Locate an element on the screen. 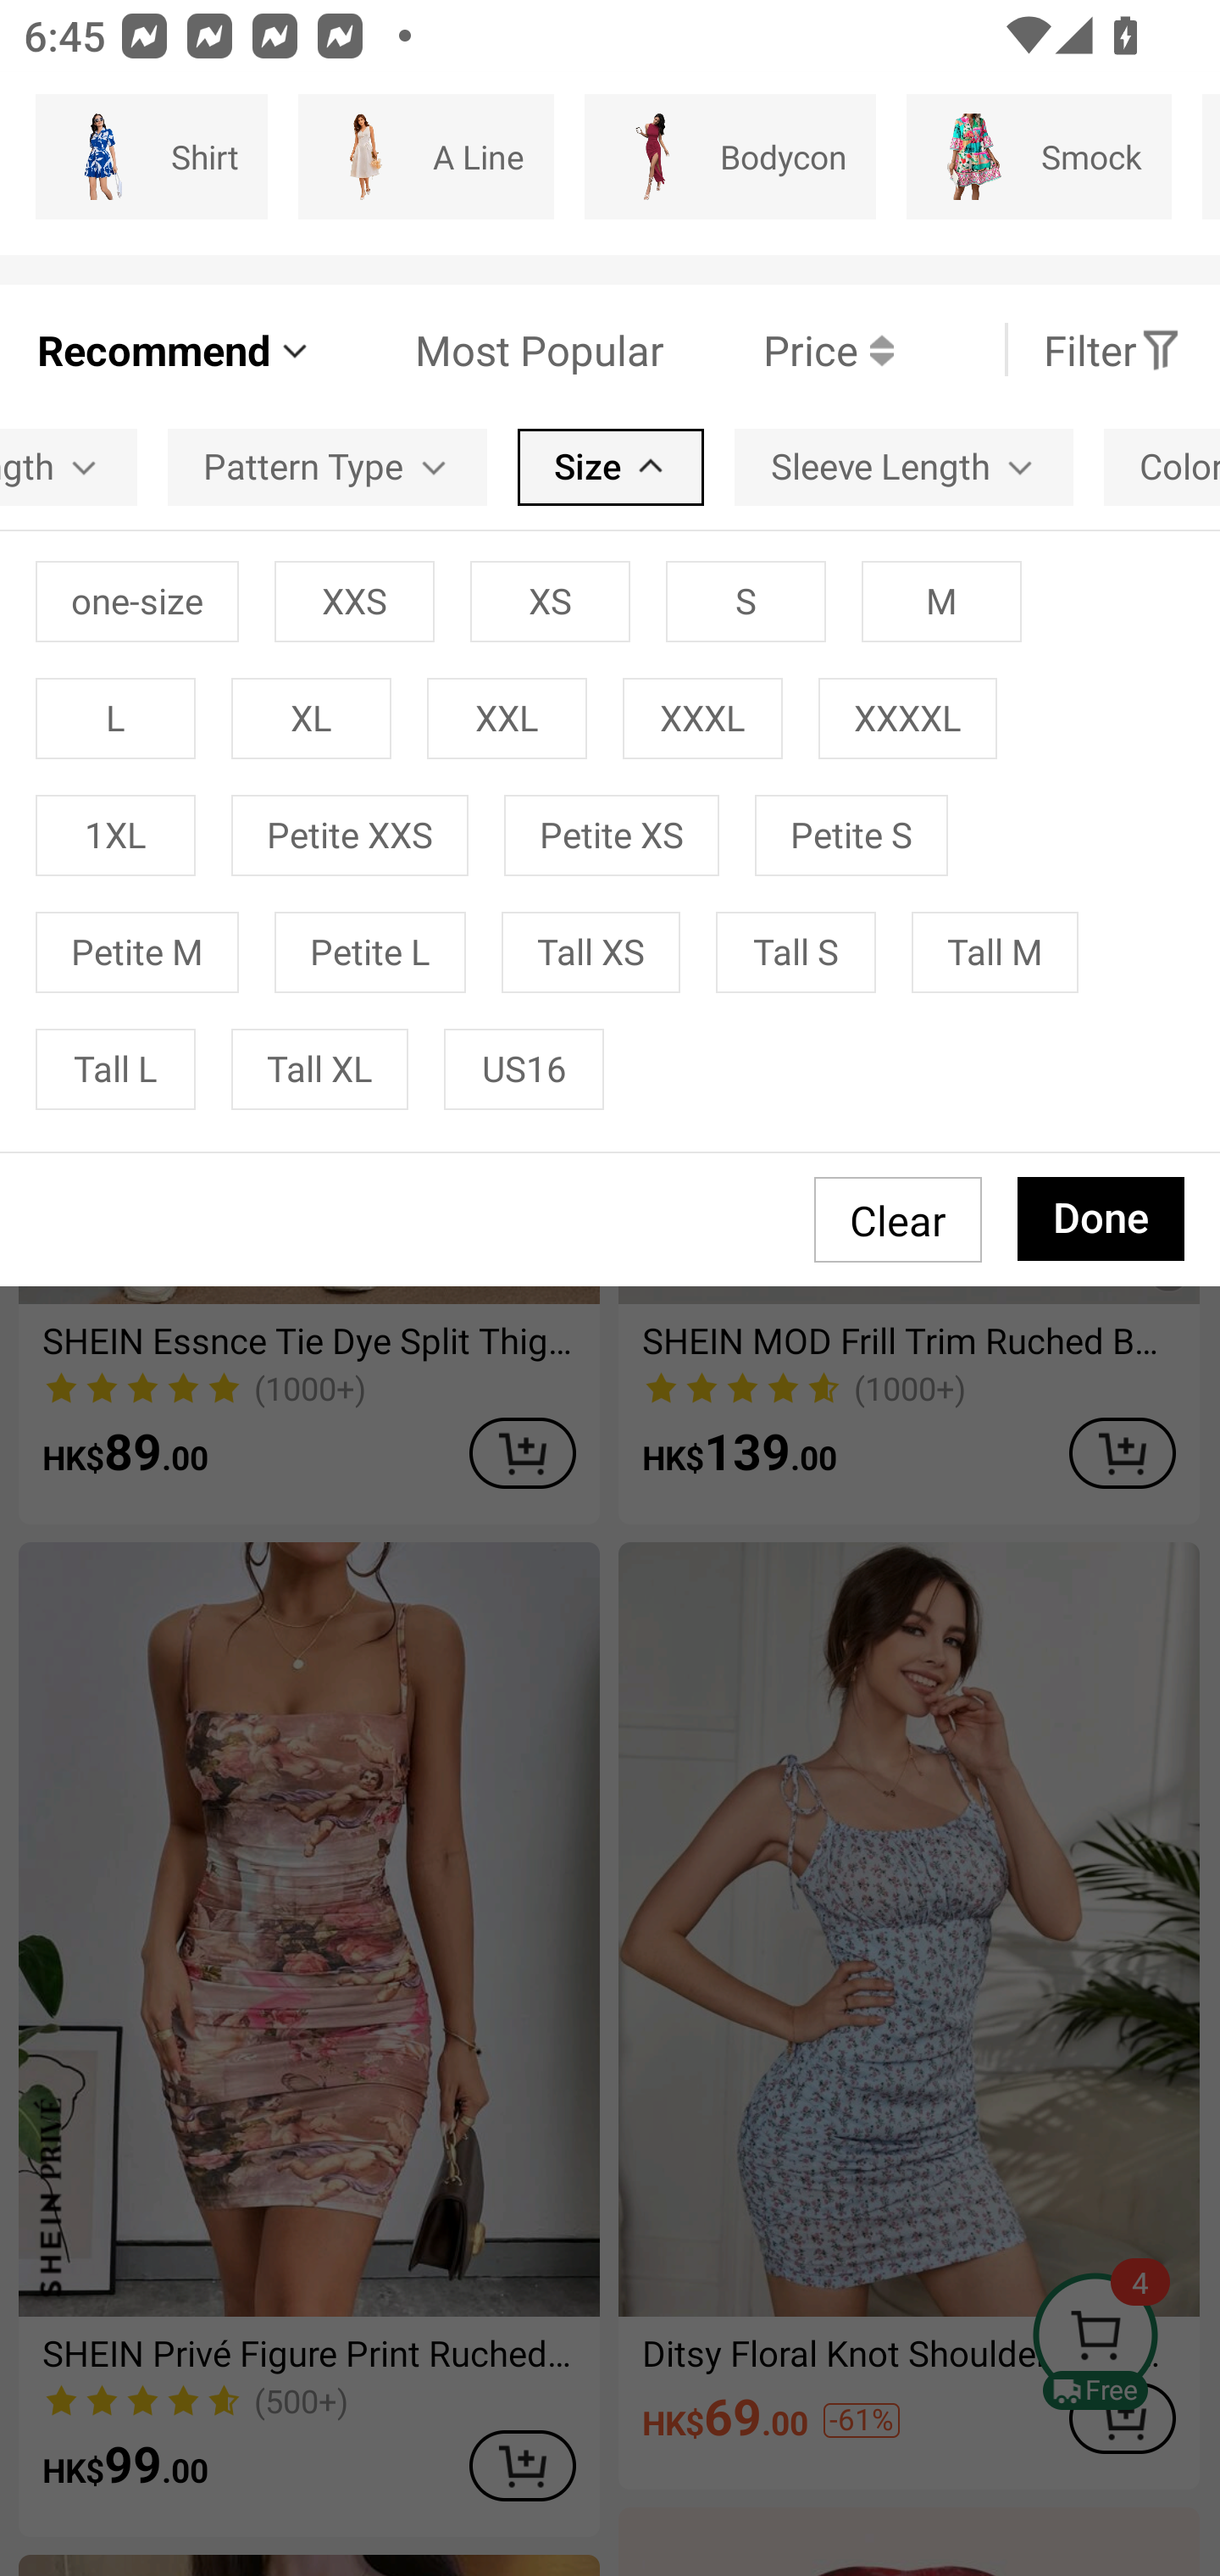 The width and height of the screenshot is (1220, 2576). Filter is located at coordinates (1112, 350).